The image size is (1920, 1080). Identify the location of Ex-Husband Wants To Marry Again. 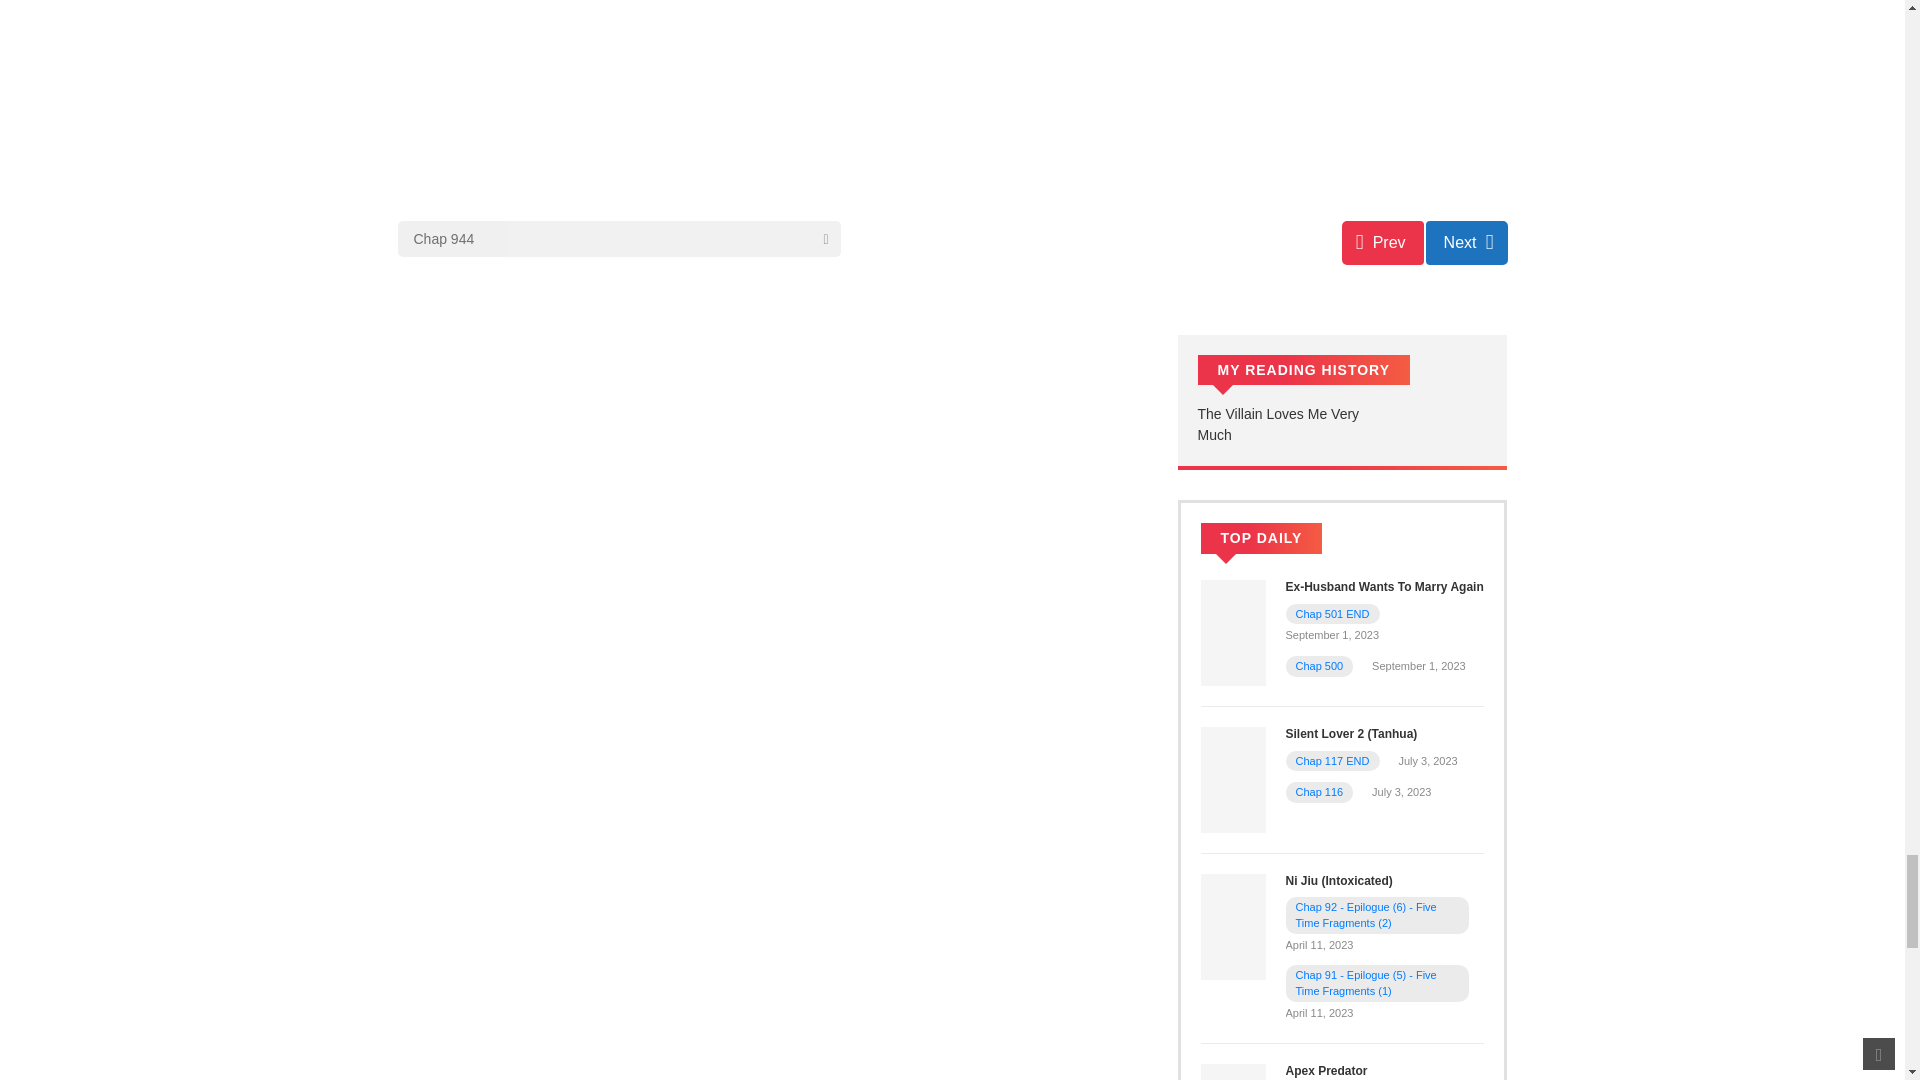
(1385, 586).